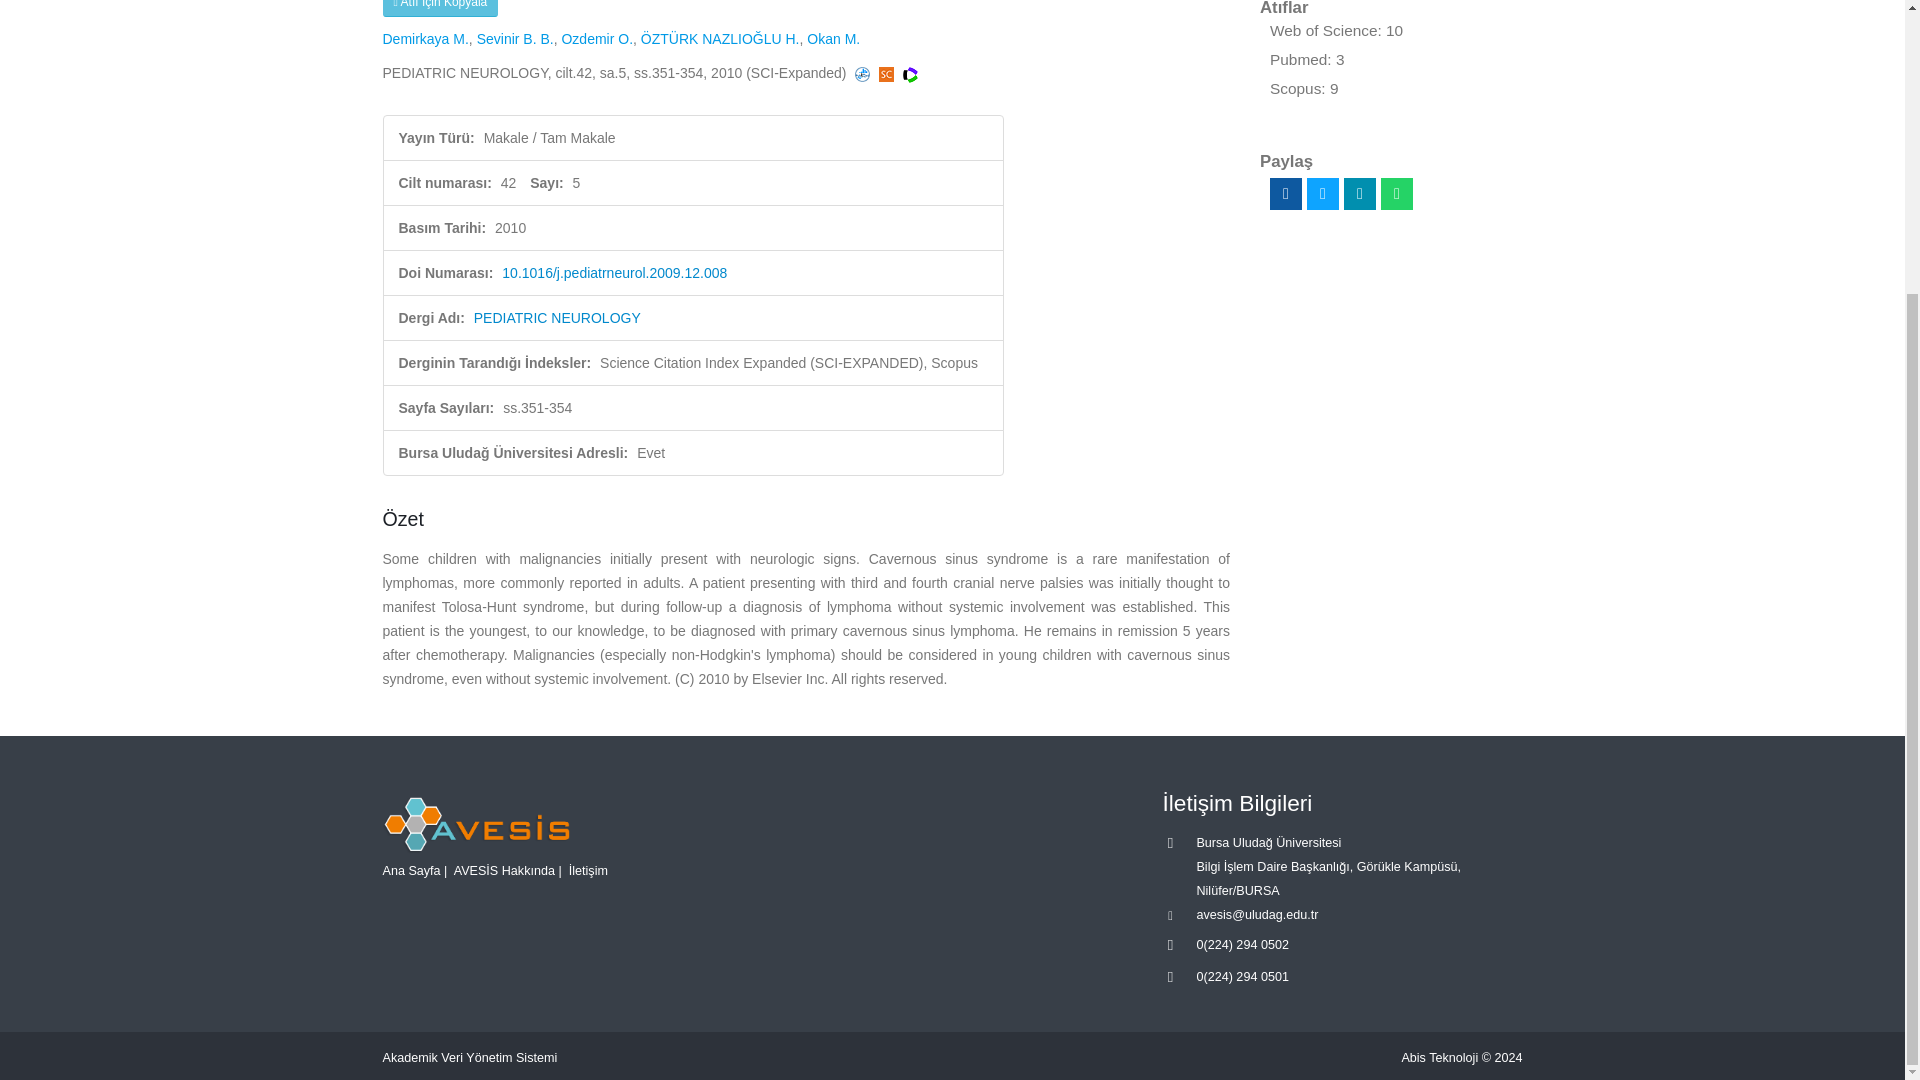  Describe the element at coordinates (425, 39) in the screenshot. I see `Demirkaya M.` at that location.